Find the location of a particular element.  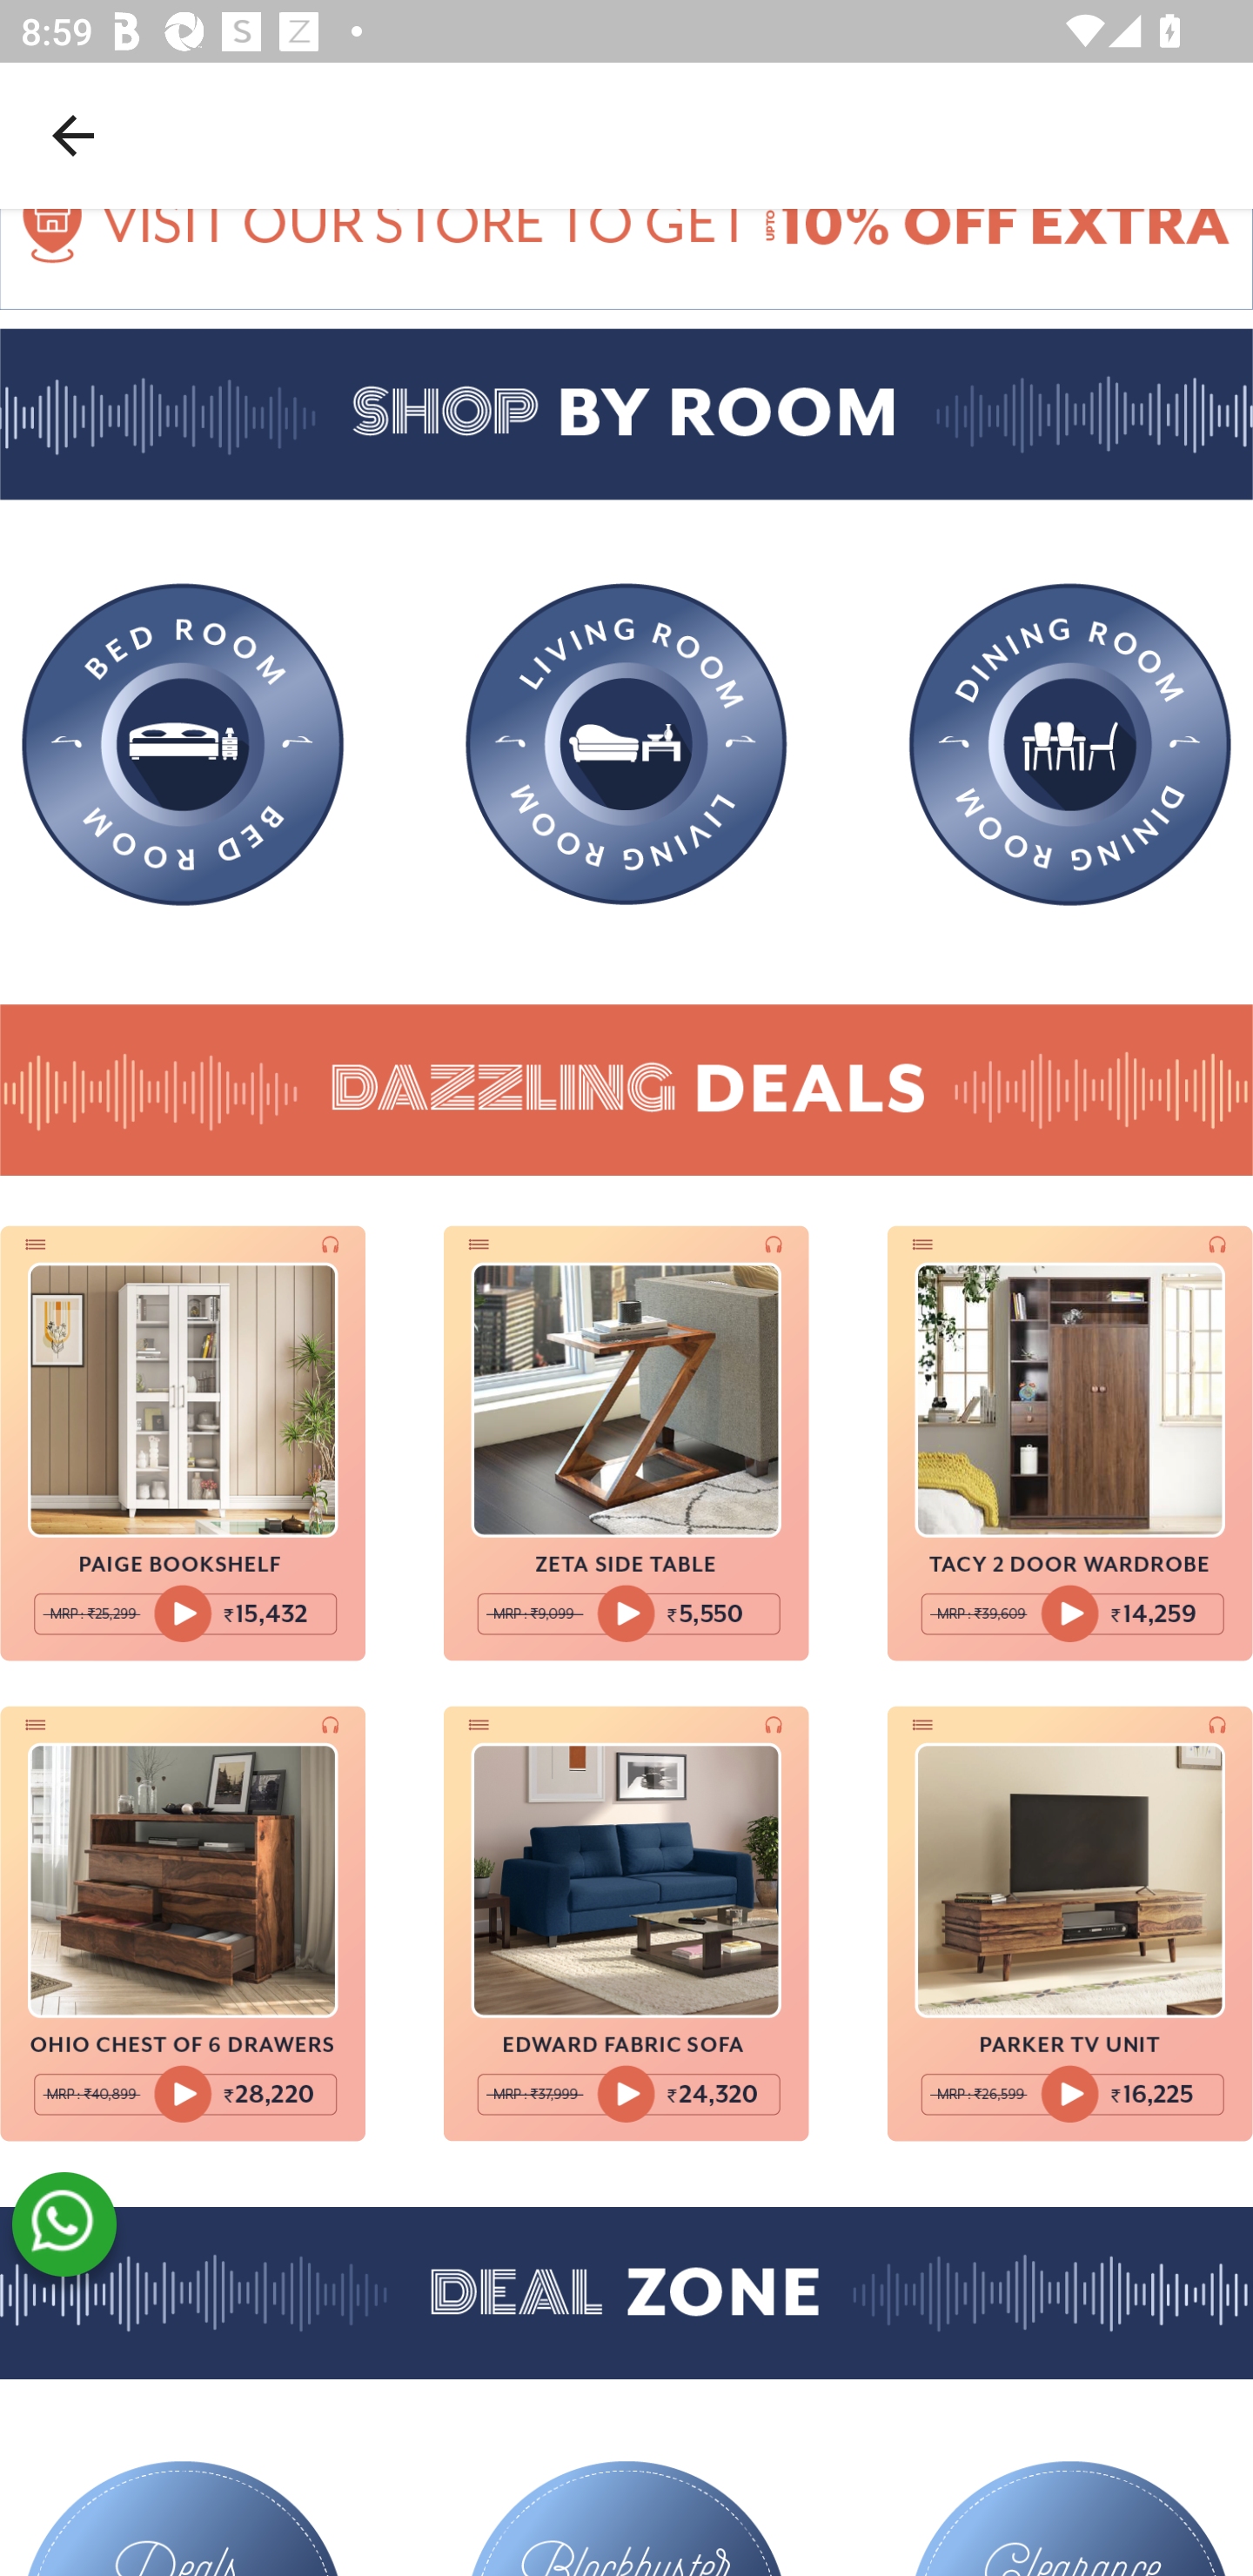

Dinig room is located at coordinates (1070, 747).